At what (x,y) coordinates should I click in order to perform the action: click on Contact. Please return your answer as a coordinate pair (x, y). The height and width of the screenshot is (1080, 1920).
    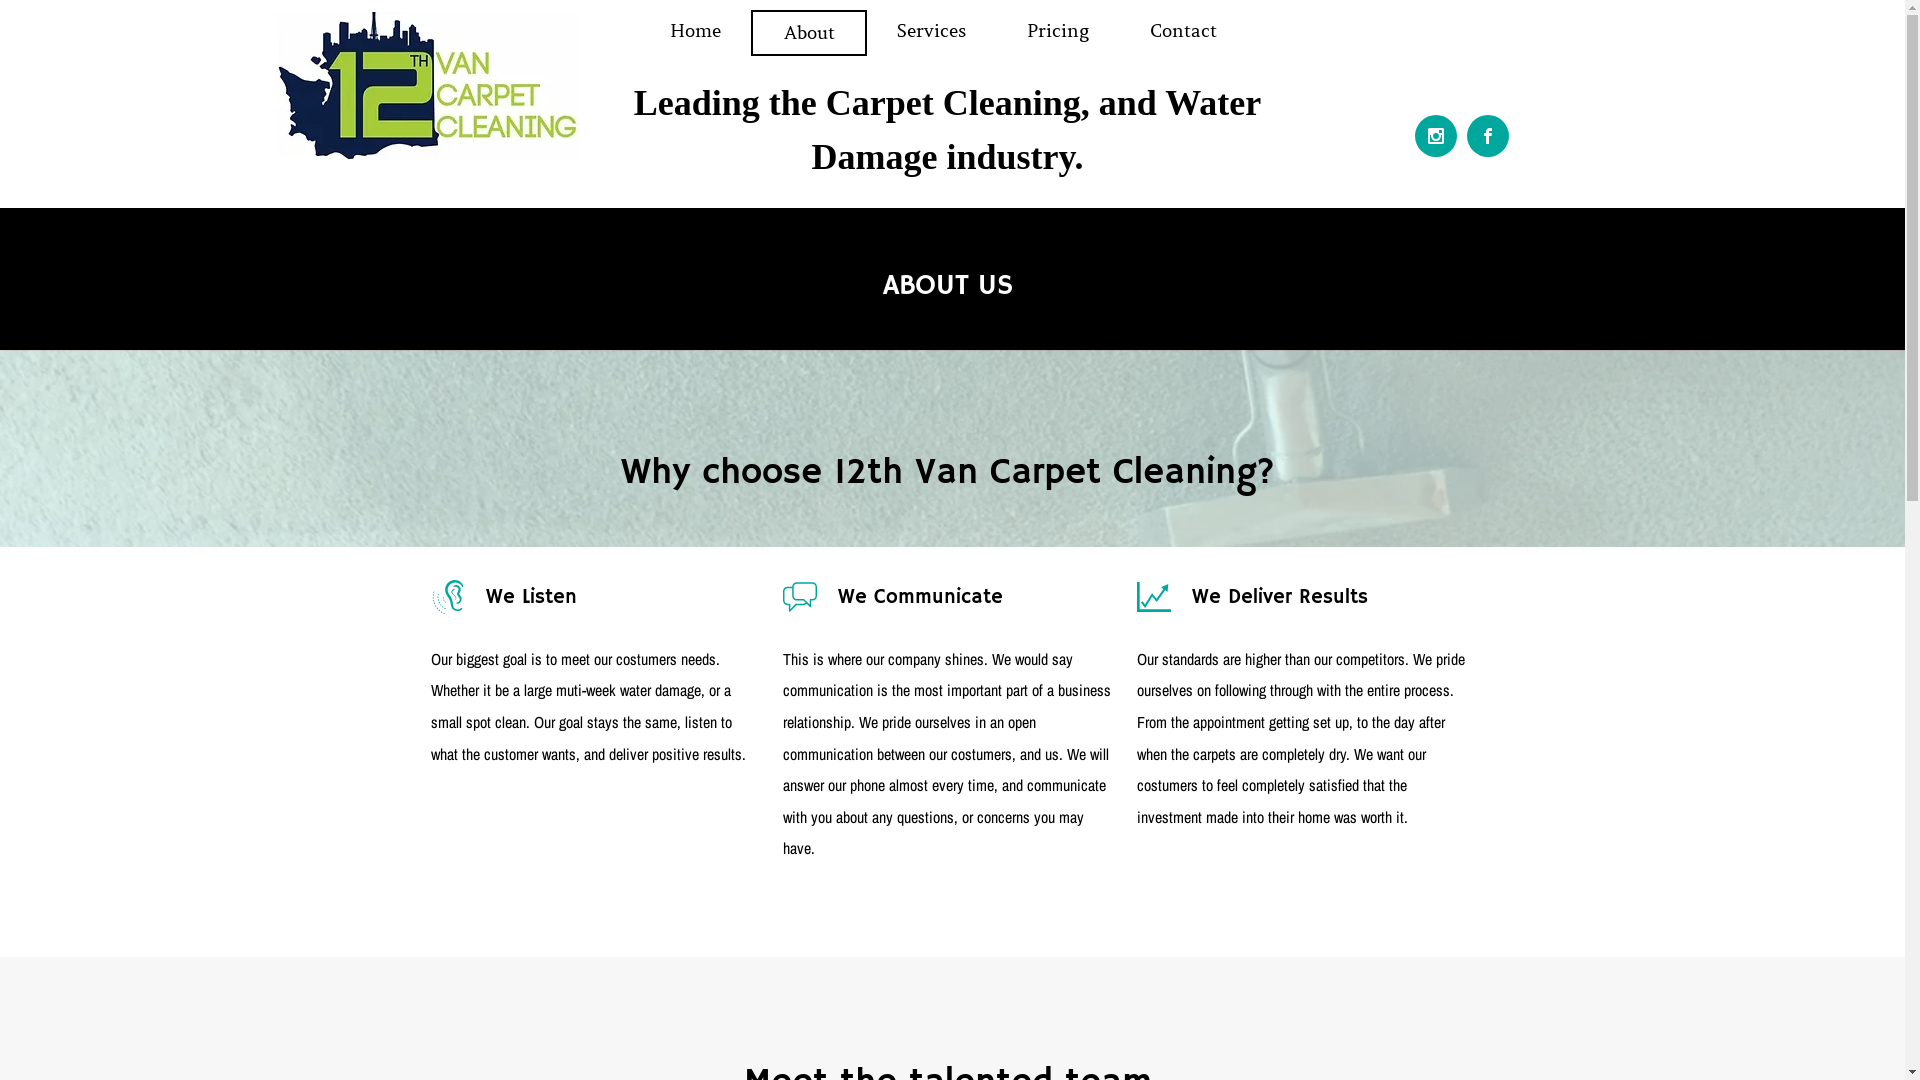
    Looking at the image, I should click on (1184, 31).